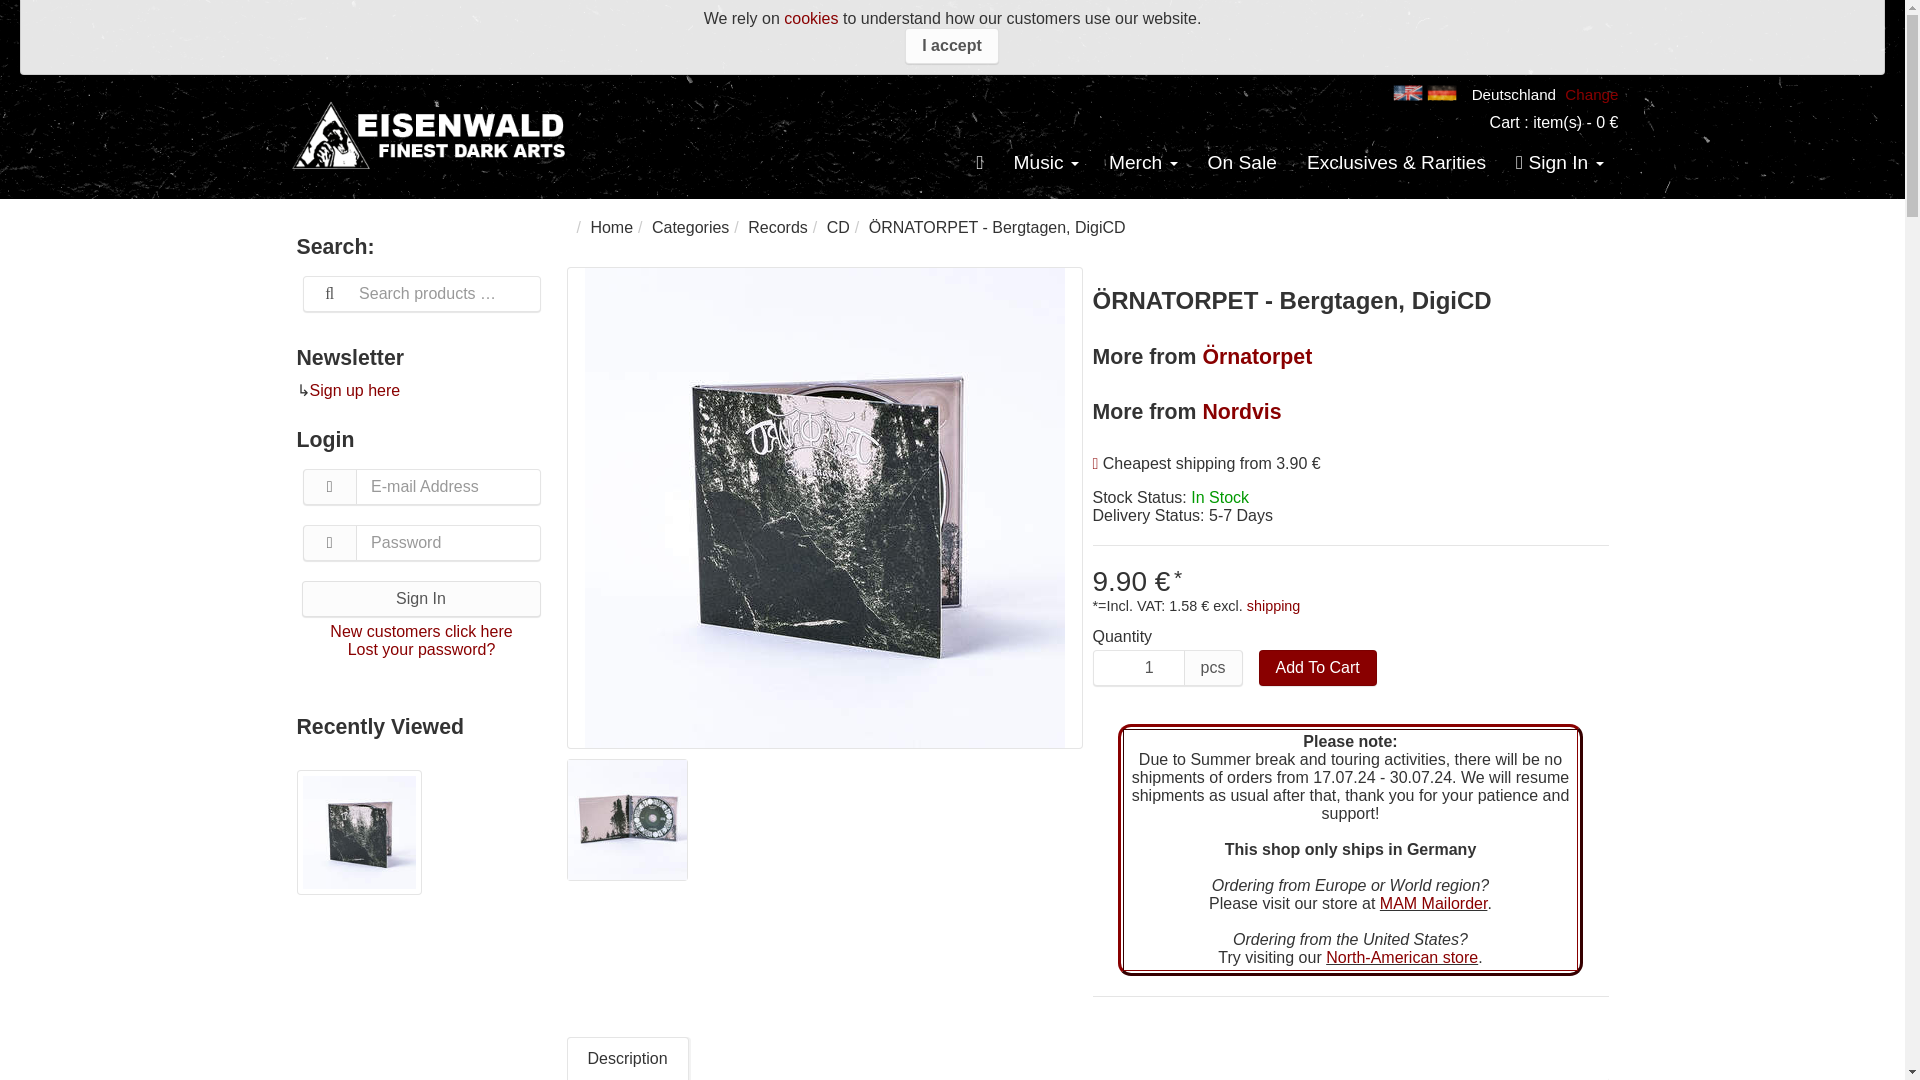  Describe the element at coordinates (432, 134) in the screenshot. I see `Official Eisenwald Webstore` at that location.